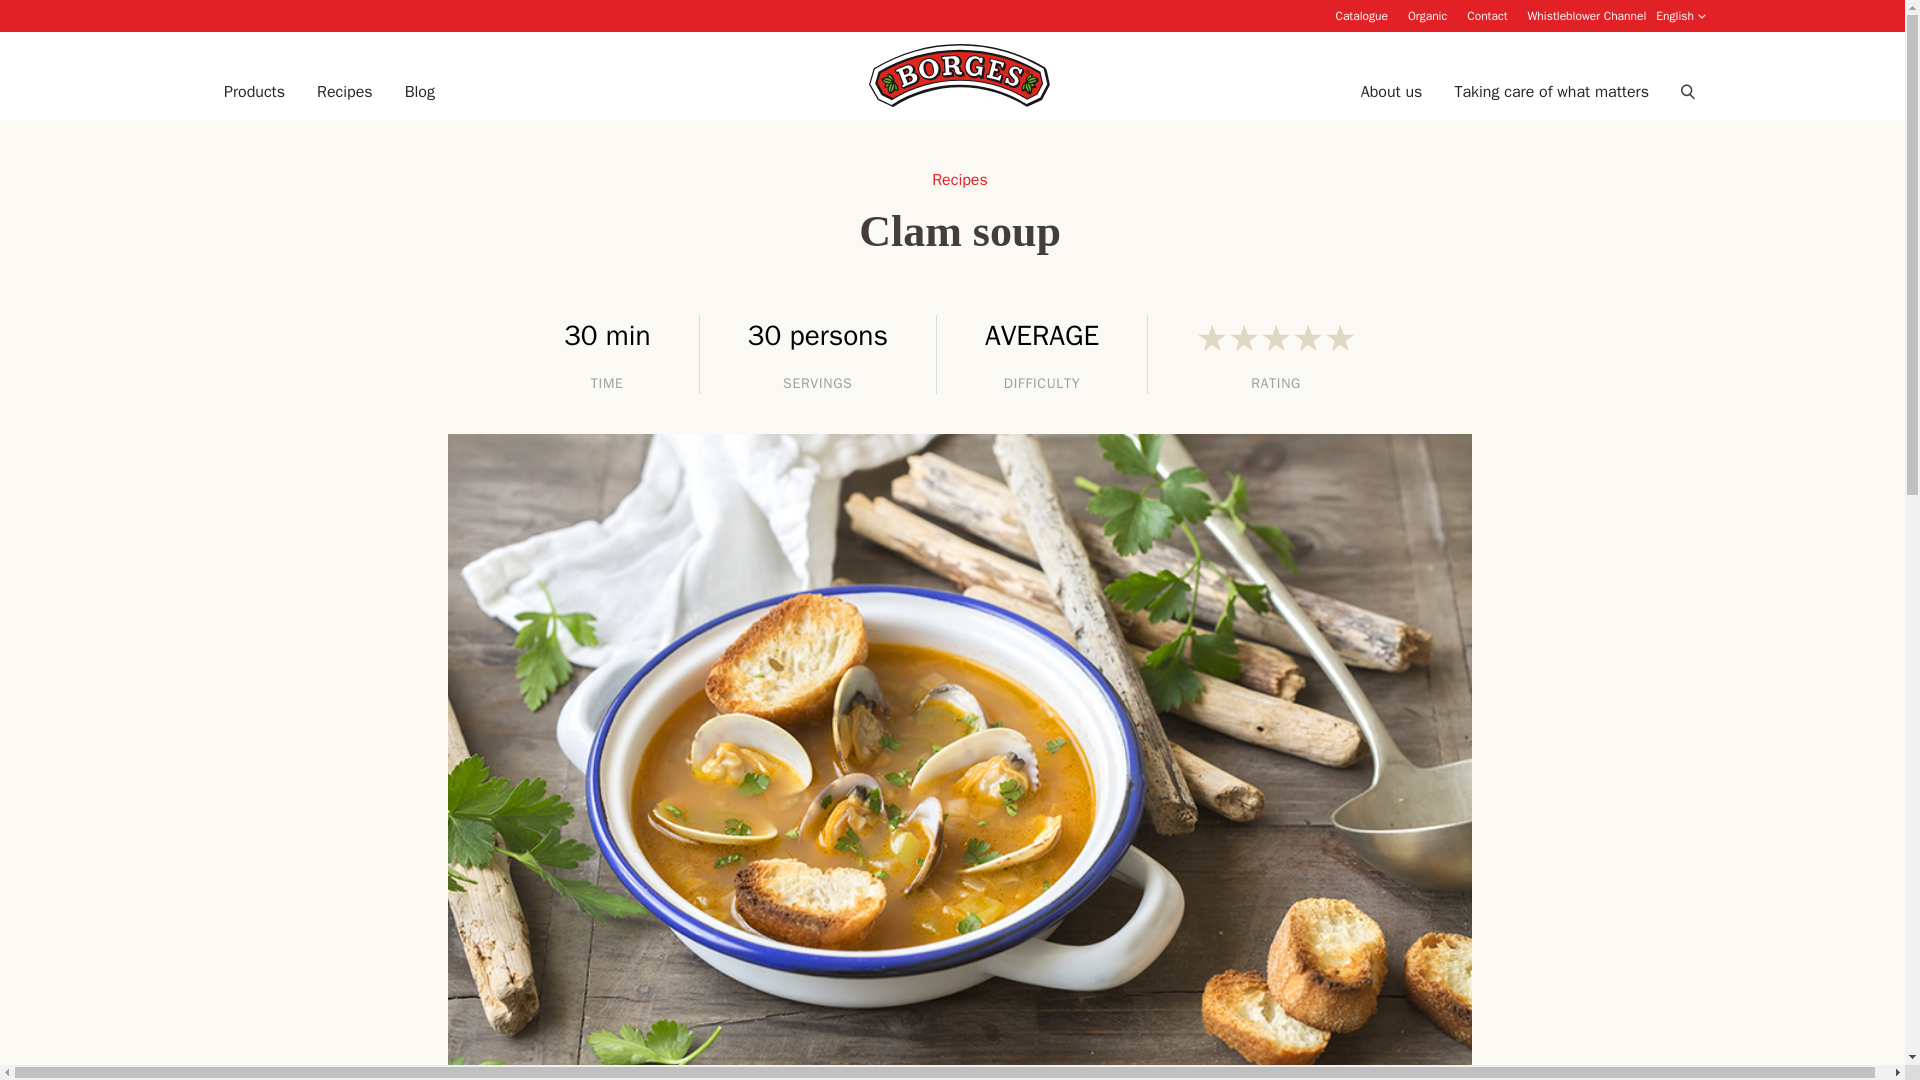 The height and width of the screenshot is (1080, 1920). What do you see at coordinates (1587, 15) in the screenshot?
I see `Whistleblower Channel` at bounding box center [1587, 15].